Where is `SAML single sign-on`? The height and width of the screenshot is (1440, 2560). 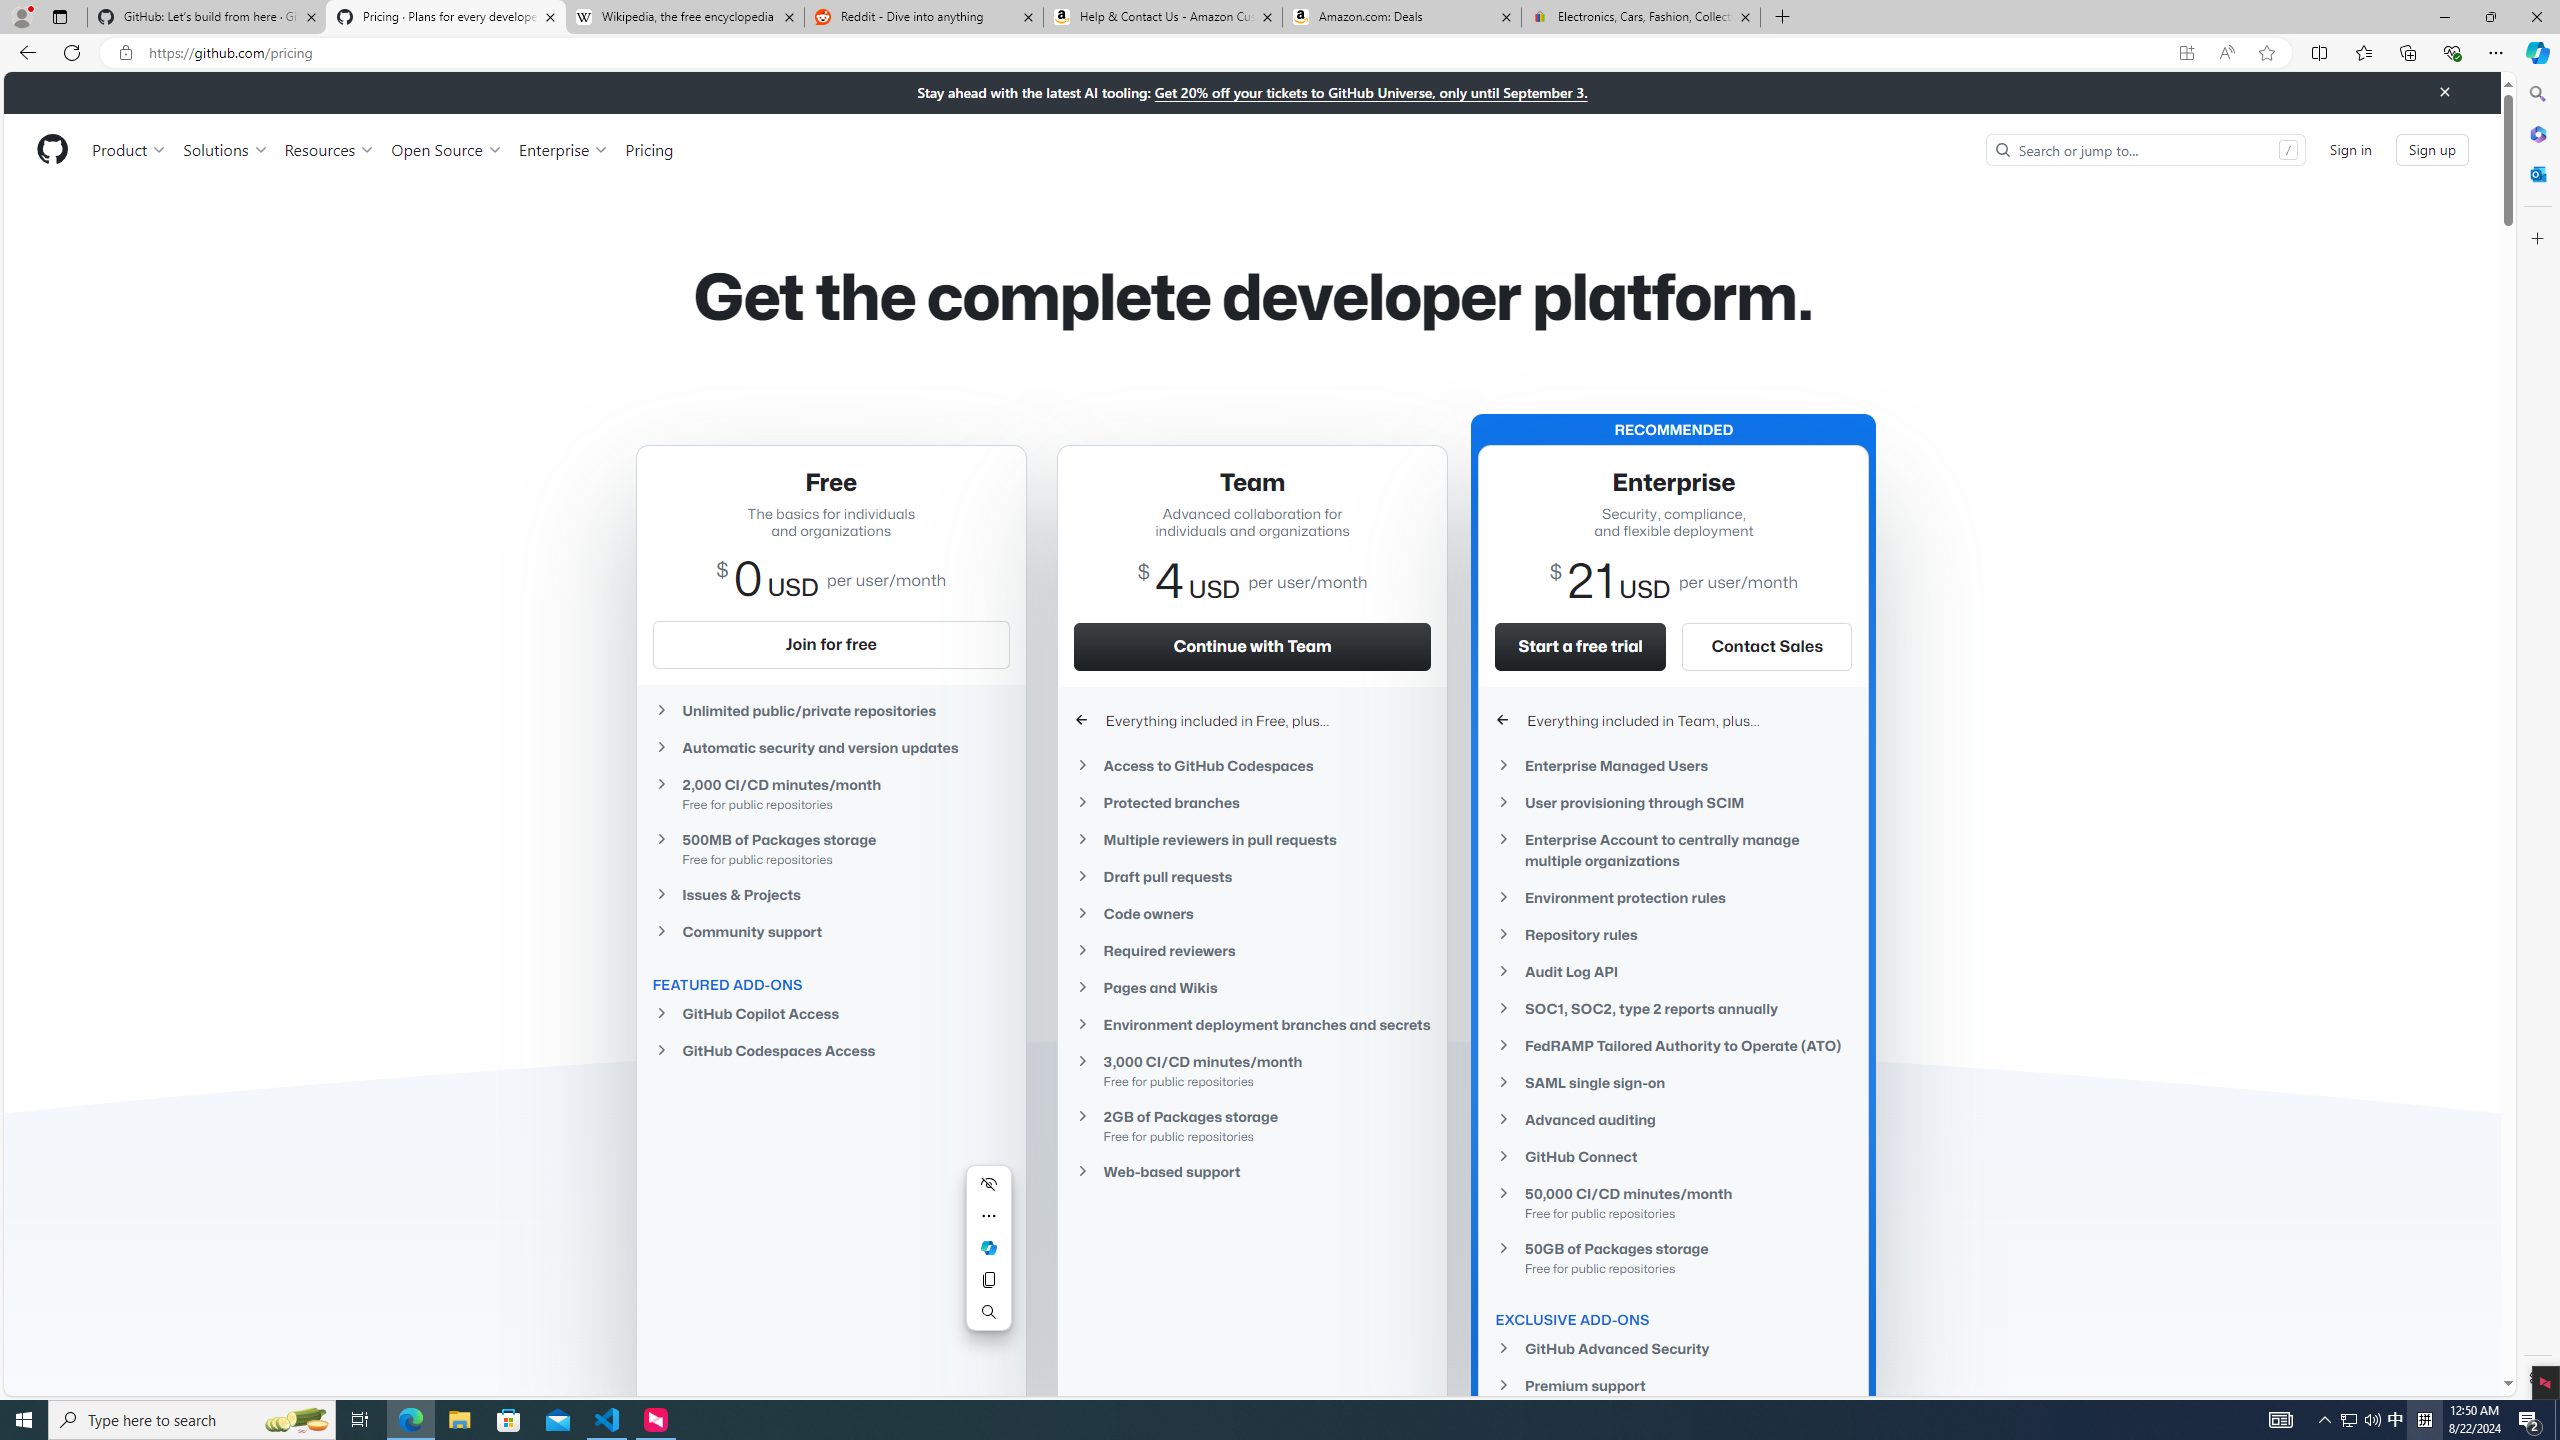 SAML single sign-on is located at coordinates (1674, 1082).